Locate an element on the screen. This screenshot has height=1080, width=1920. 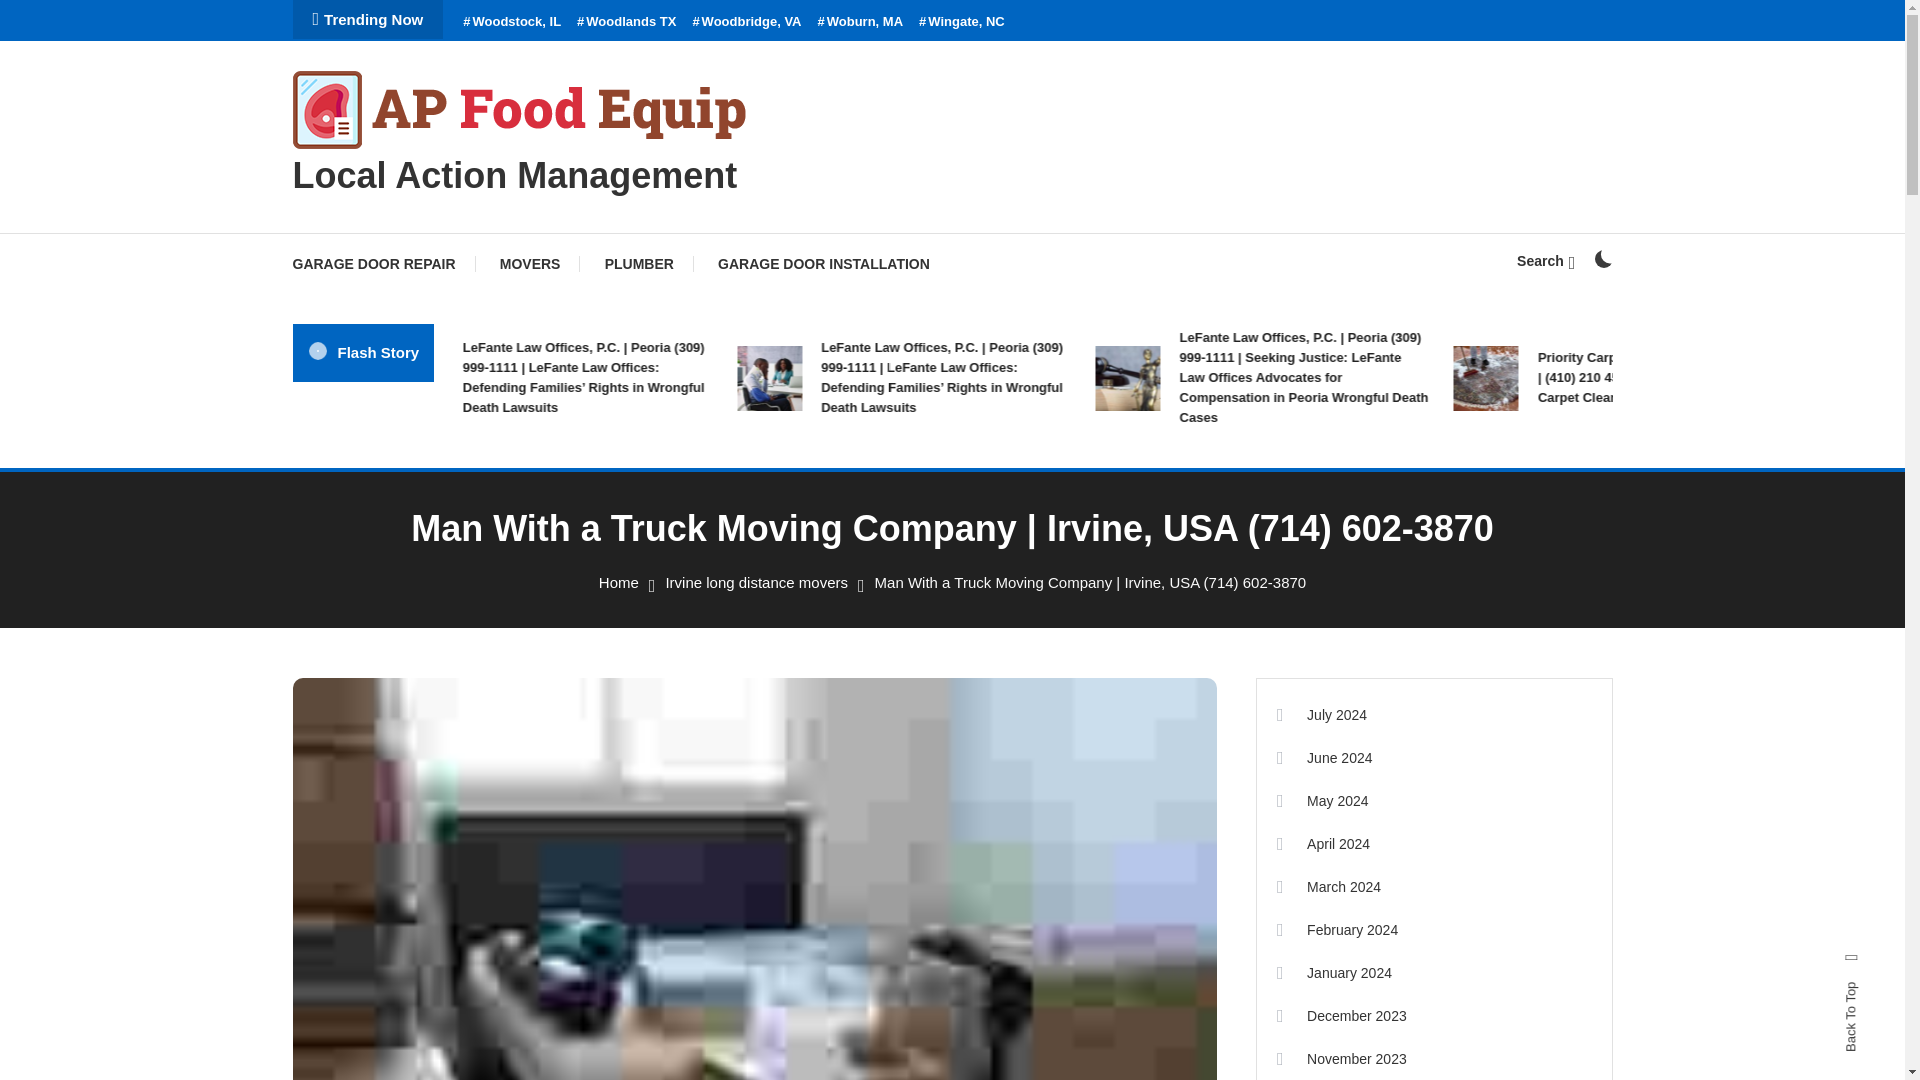
GARAGE DOOR INSTALLATION is located at coordinates (824, 264).